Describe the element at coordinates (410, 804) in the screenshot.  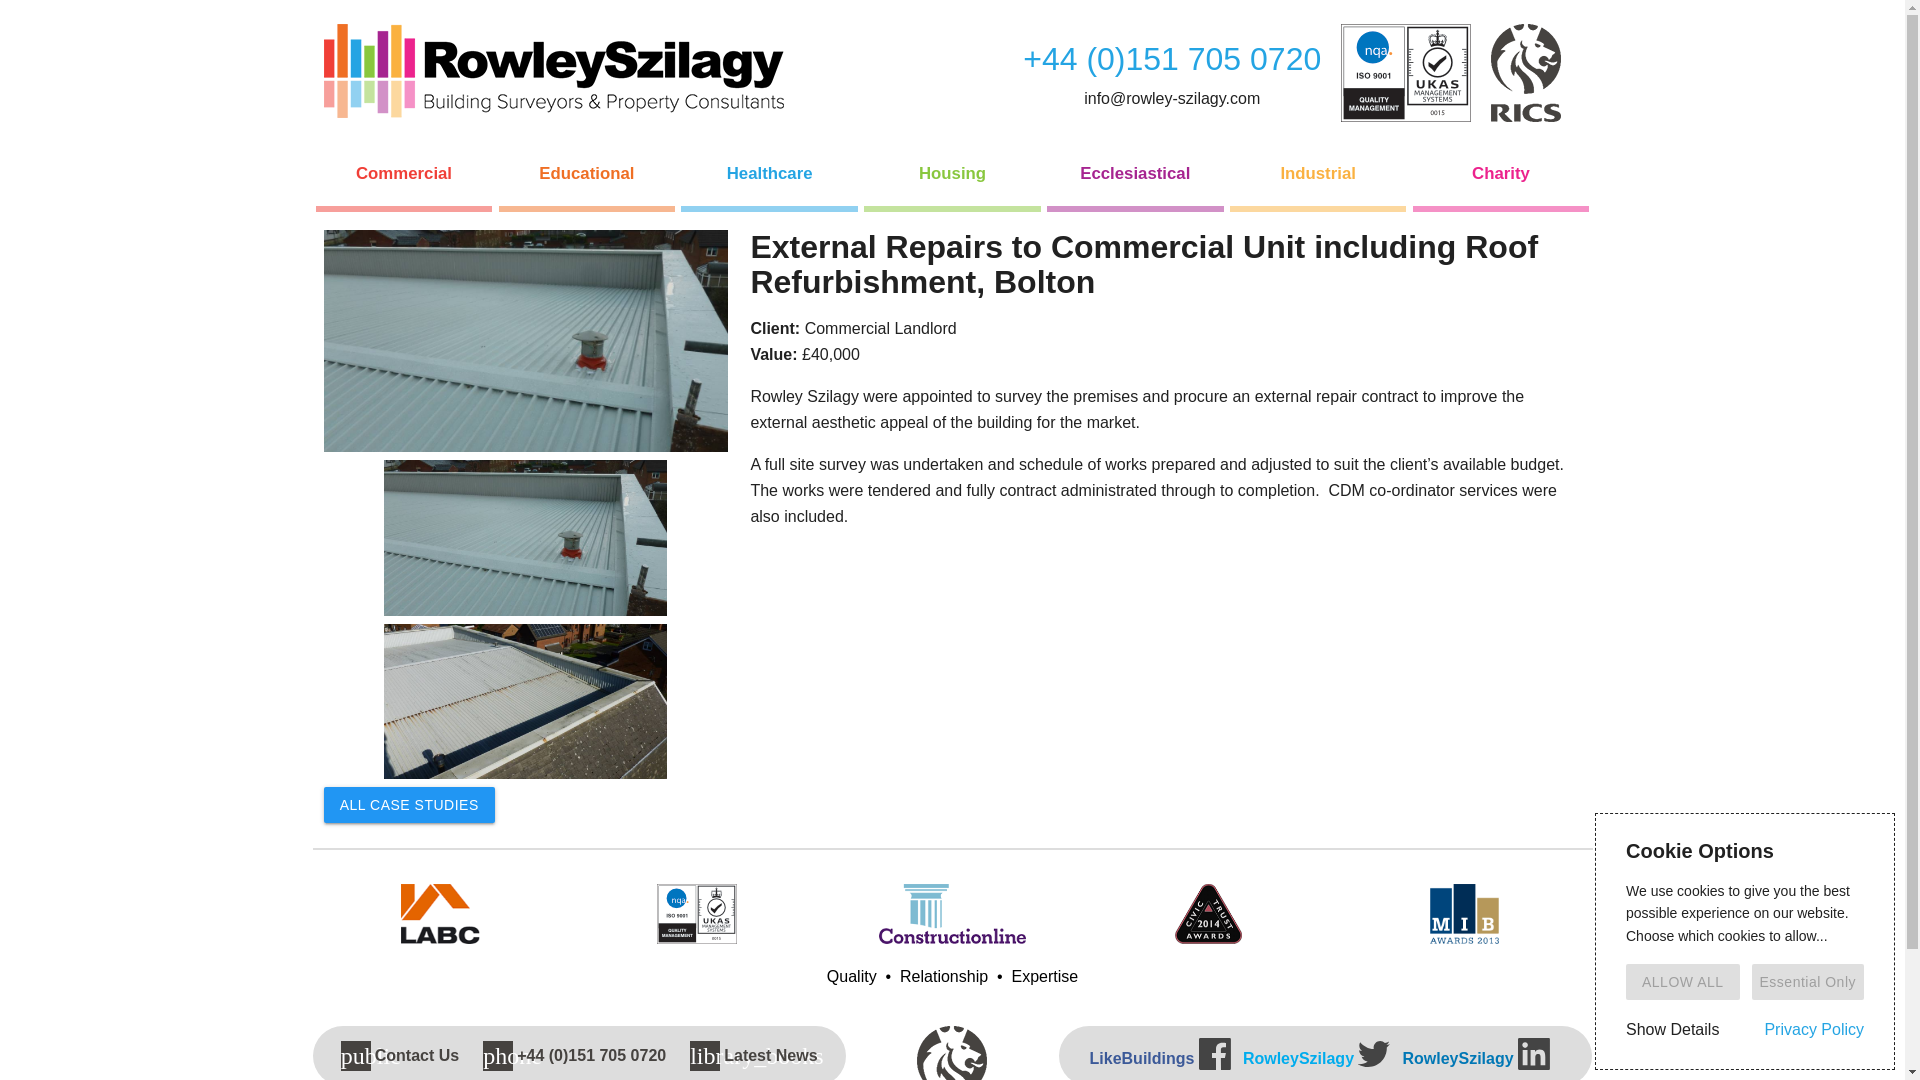
I see `ALL CASE STUDIES` at that location.